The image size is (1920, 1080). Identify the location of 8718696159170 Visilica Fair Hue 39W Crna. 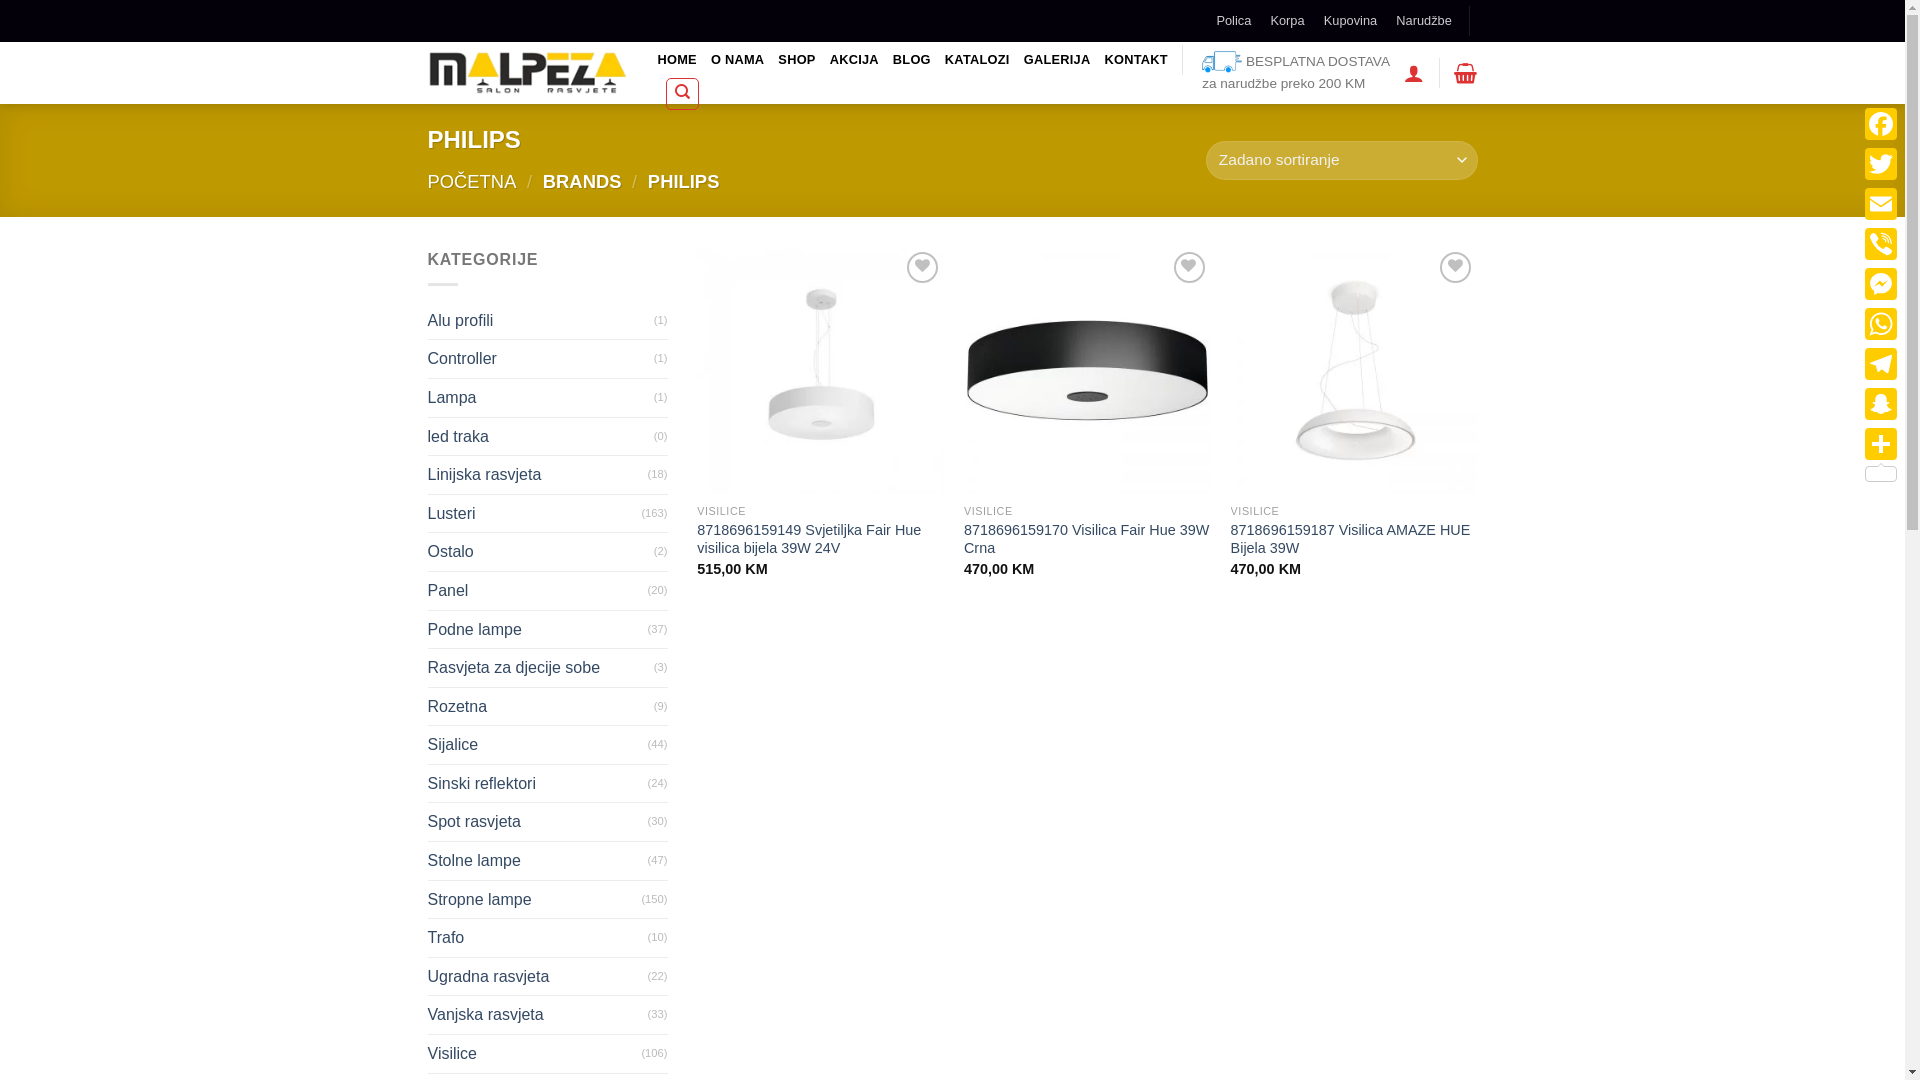
(1088, 540).